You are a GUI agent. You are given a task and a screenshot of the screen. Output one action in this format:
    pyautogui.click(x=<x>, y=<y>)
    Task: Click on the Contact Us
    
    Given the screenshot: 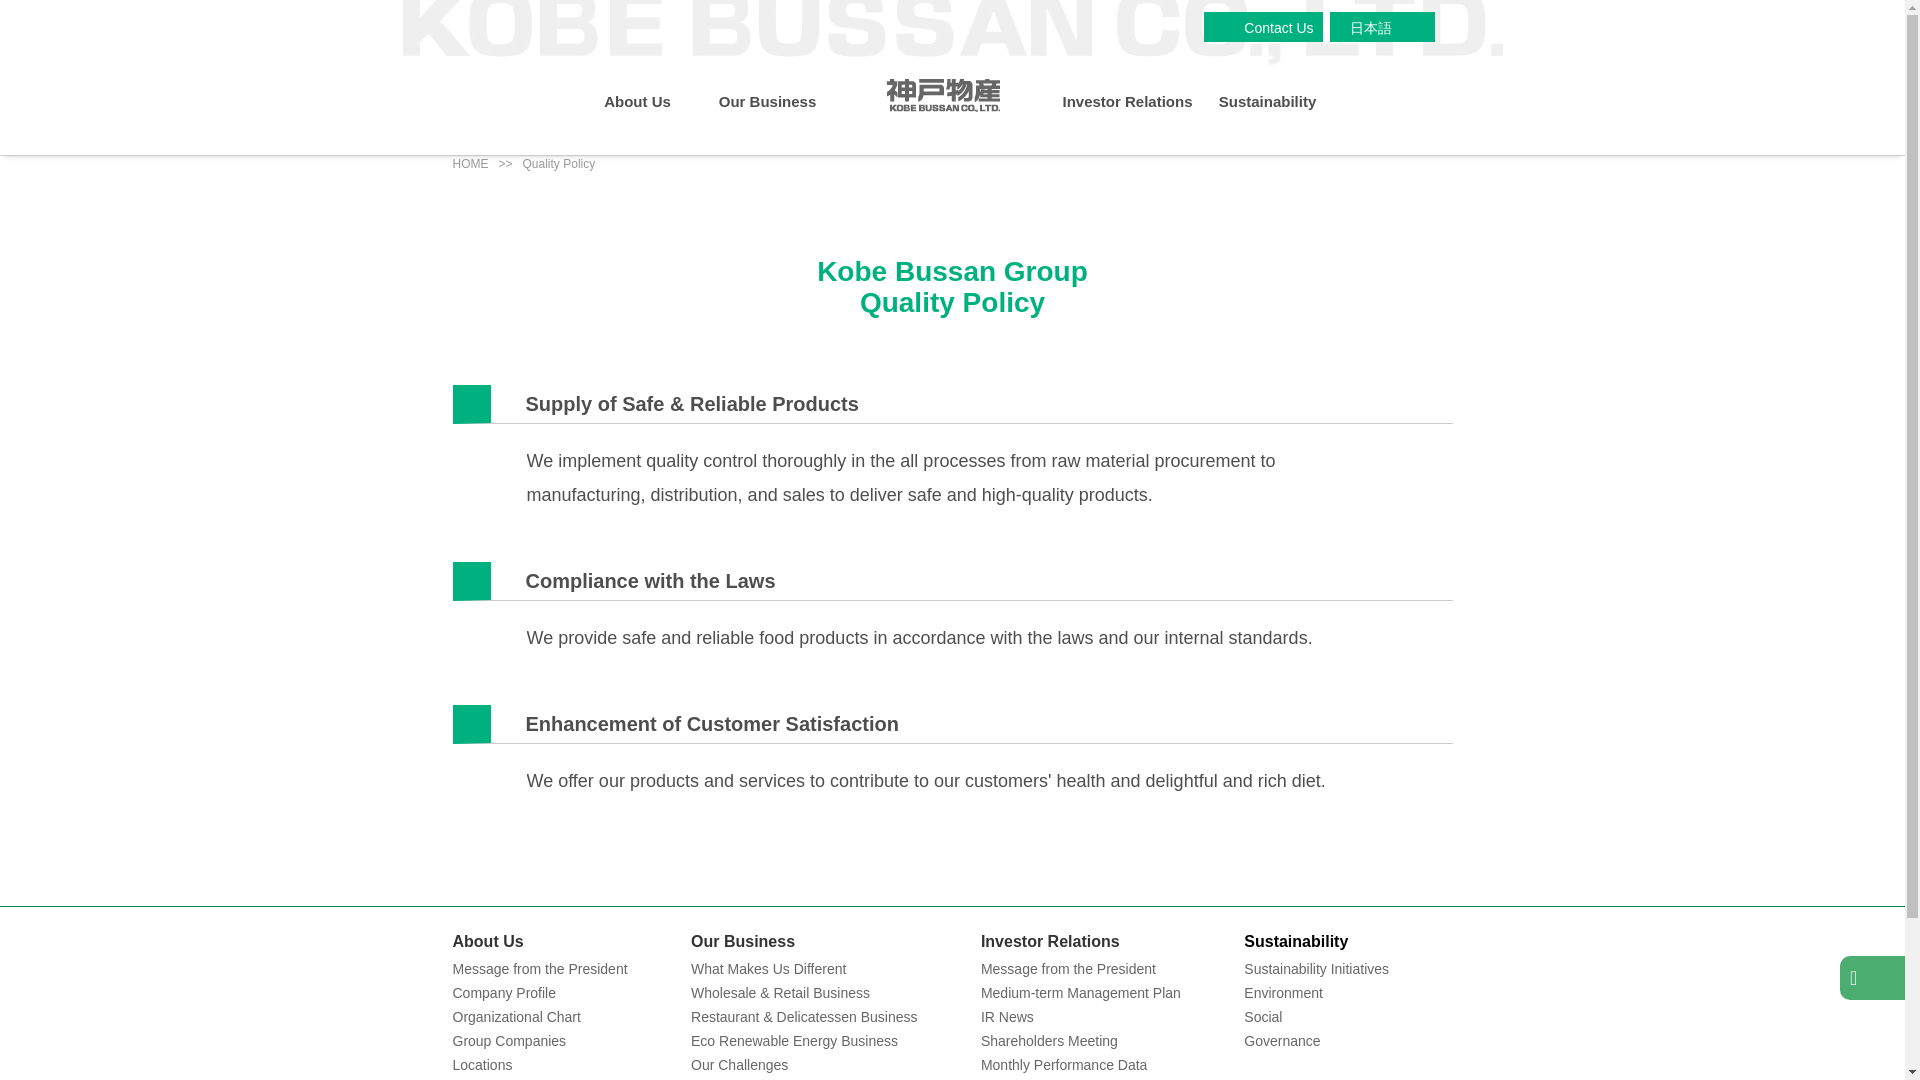 What is the action you would take?
    pyautogui.click(x=1274, y=28)
    